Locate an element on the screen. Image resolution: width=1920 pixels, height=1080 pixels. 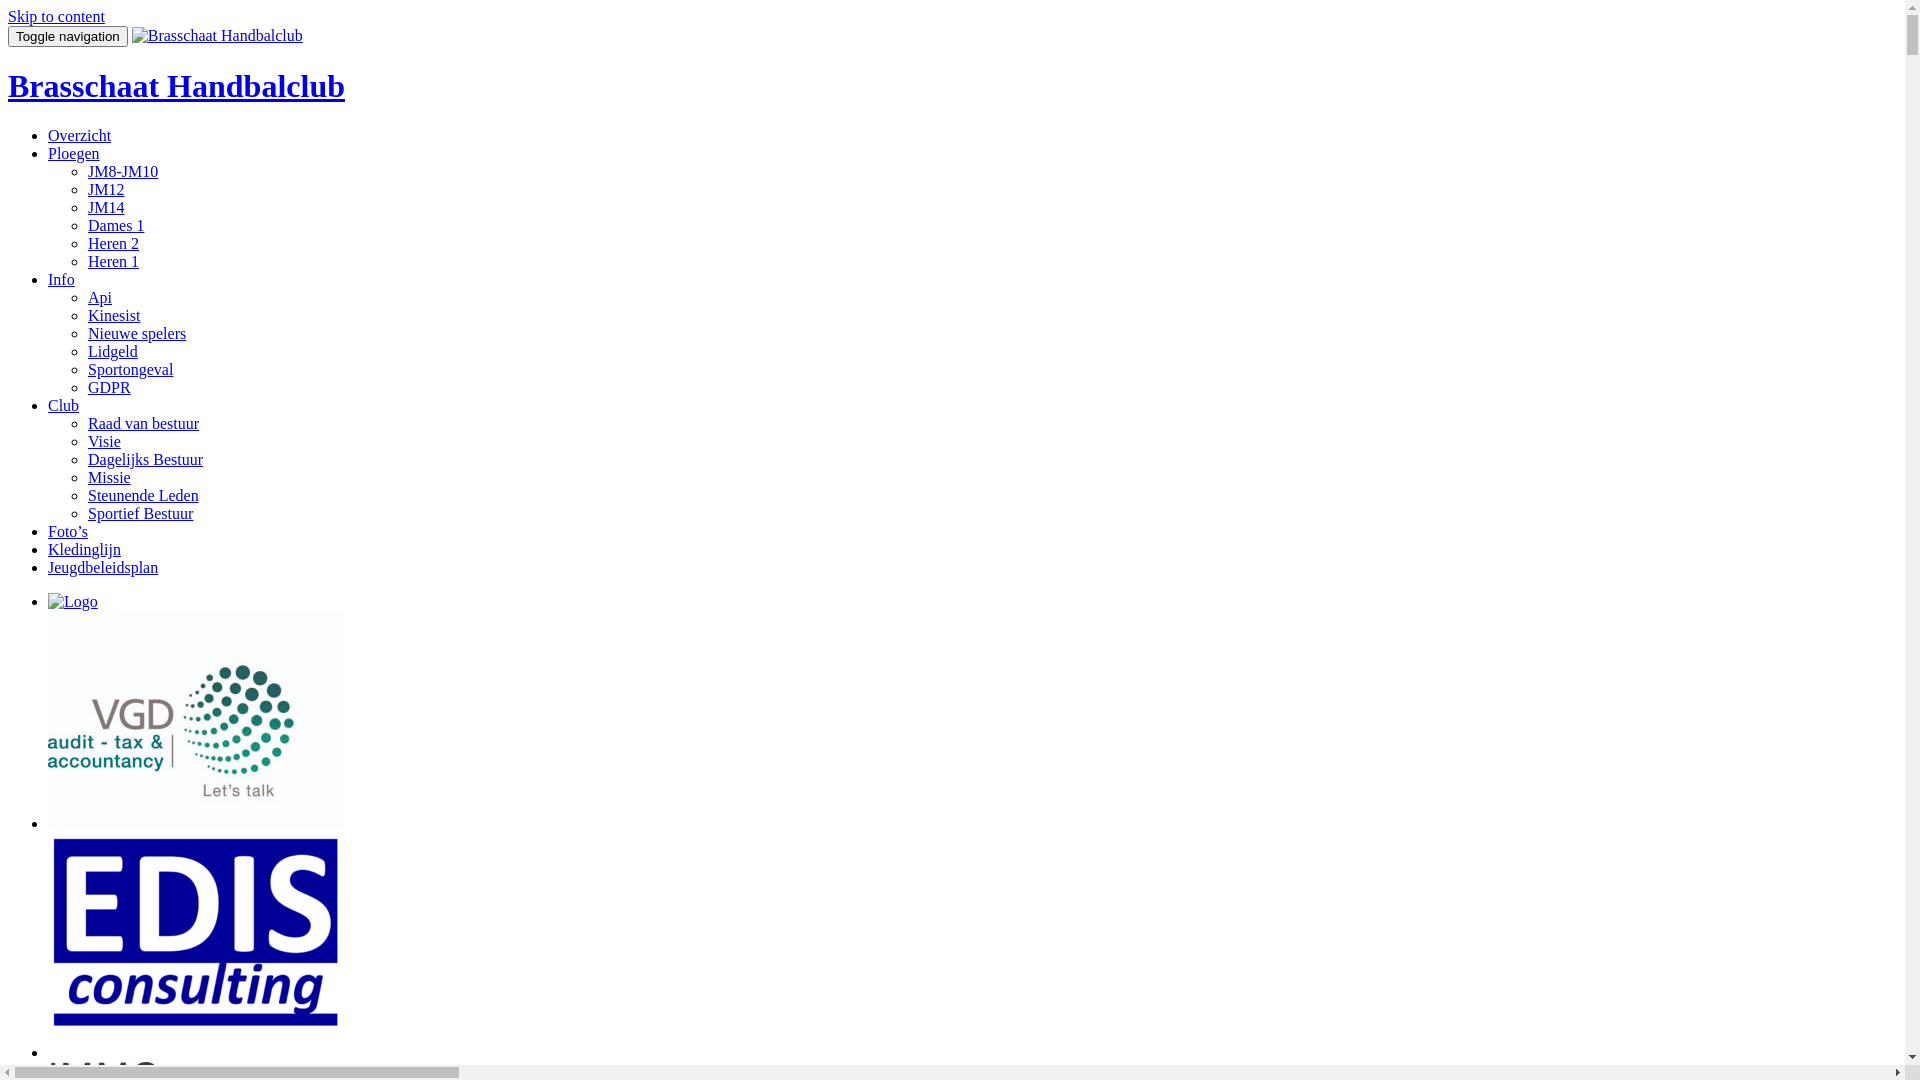
Club is located at coordinates (64, 406).